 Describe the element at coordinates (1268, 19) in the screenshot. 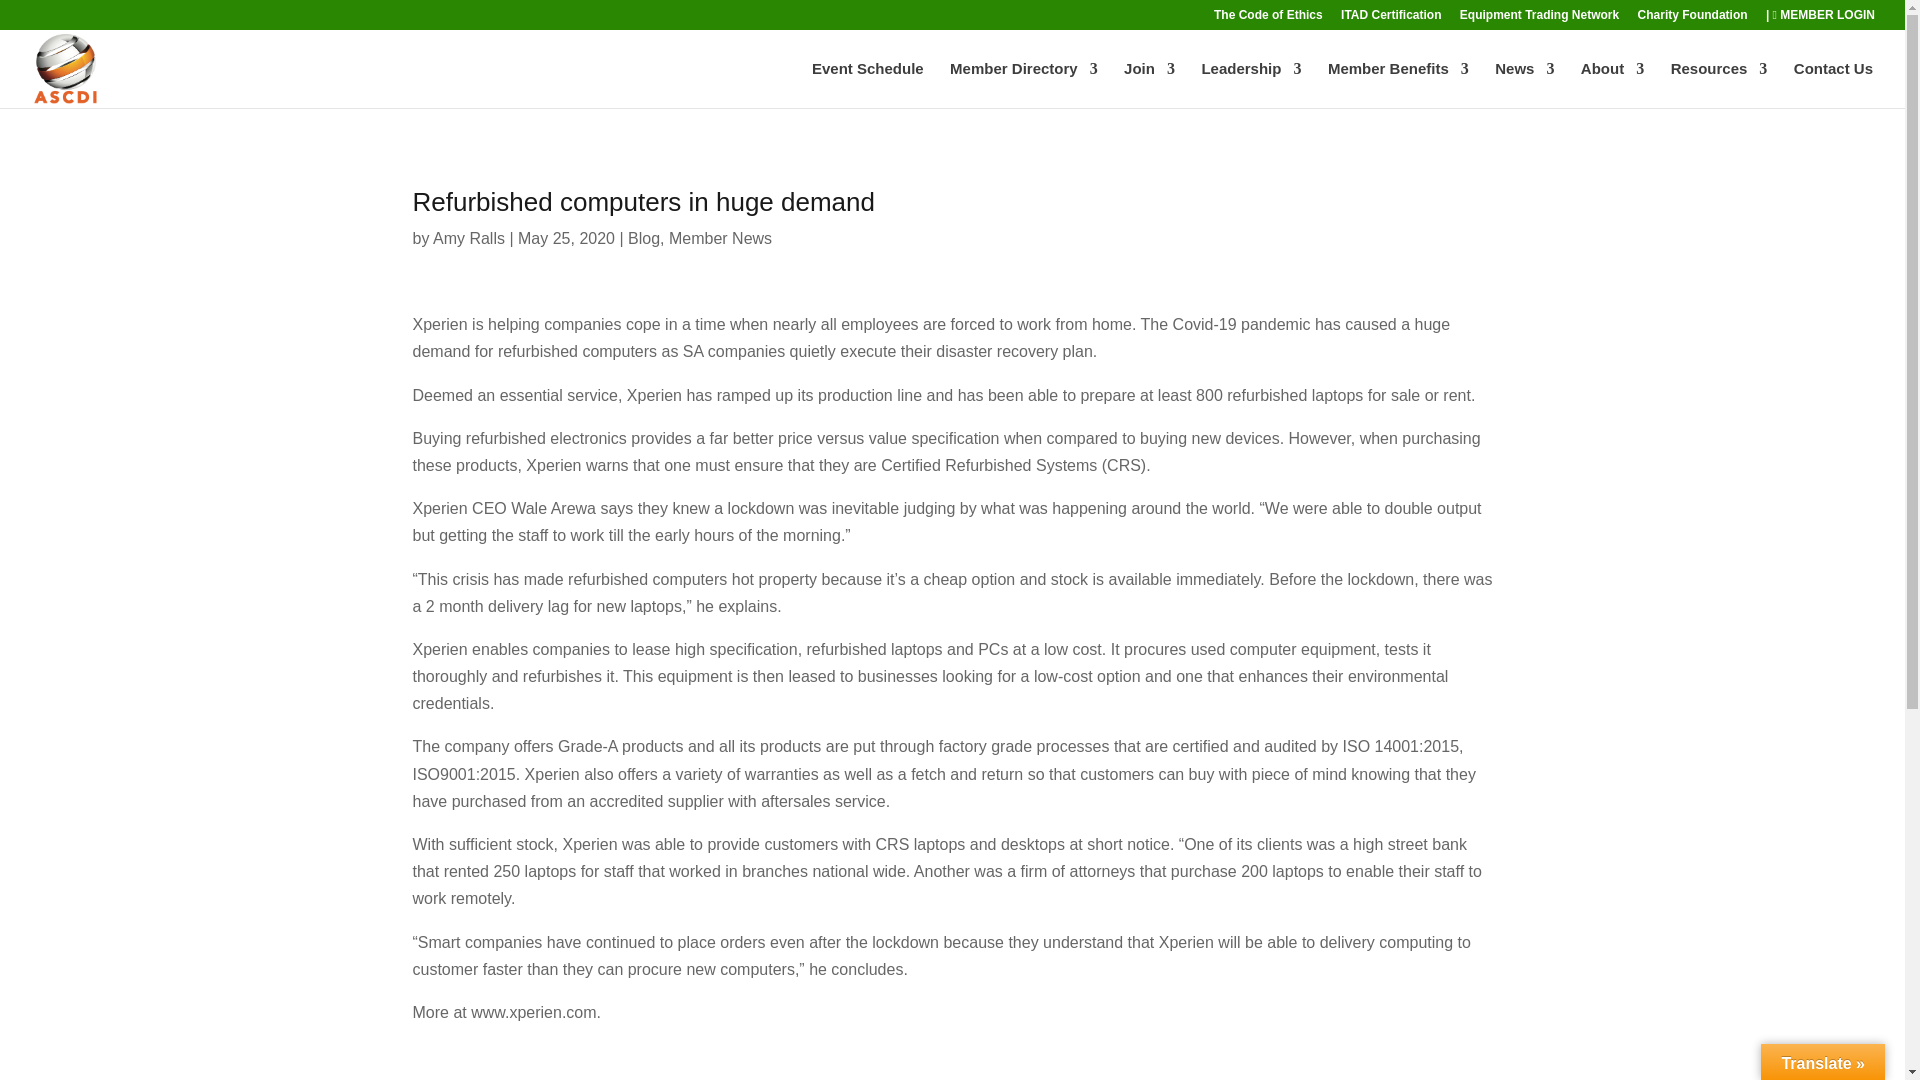

I see `The Code of Ethics` at that location.